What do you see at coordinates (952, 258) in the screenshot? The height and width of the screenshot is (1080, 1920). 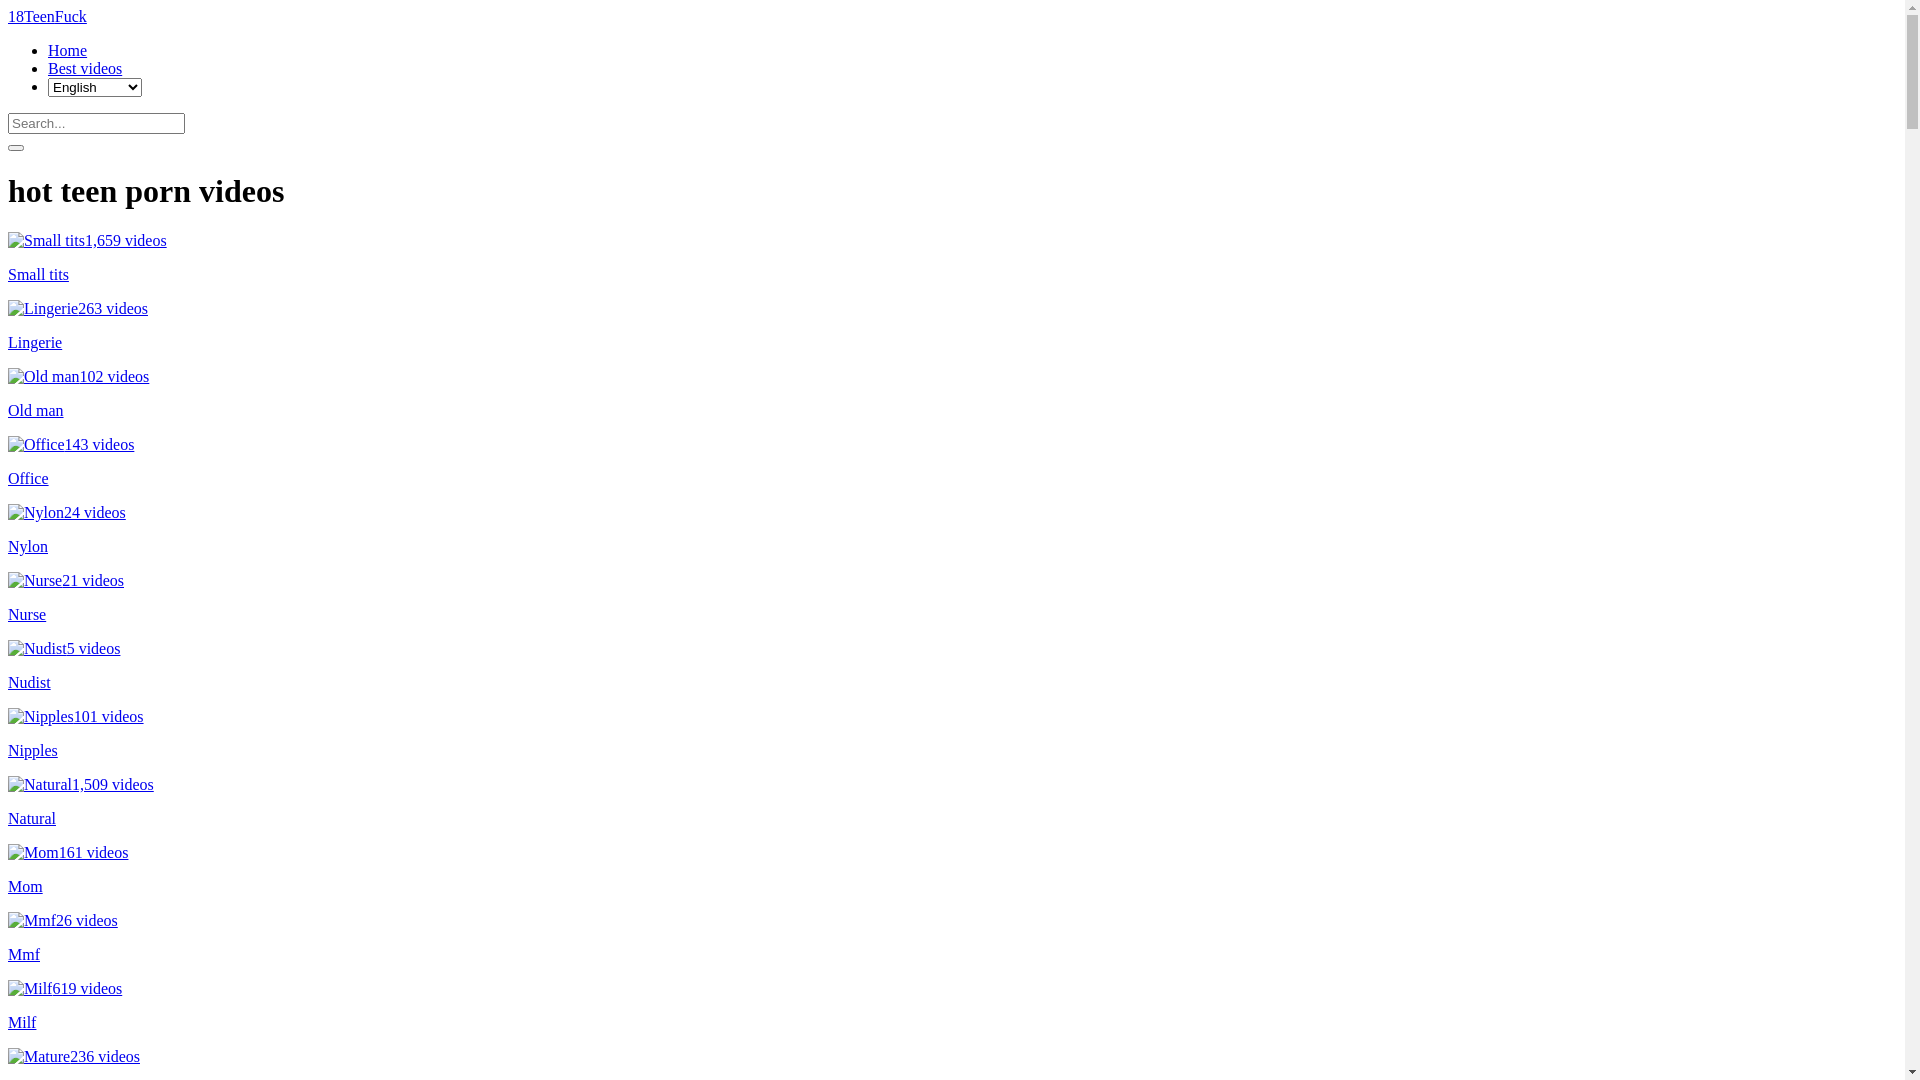 I see `1,659 videos
Small tits` at bounding box center [952, 258].